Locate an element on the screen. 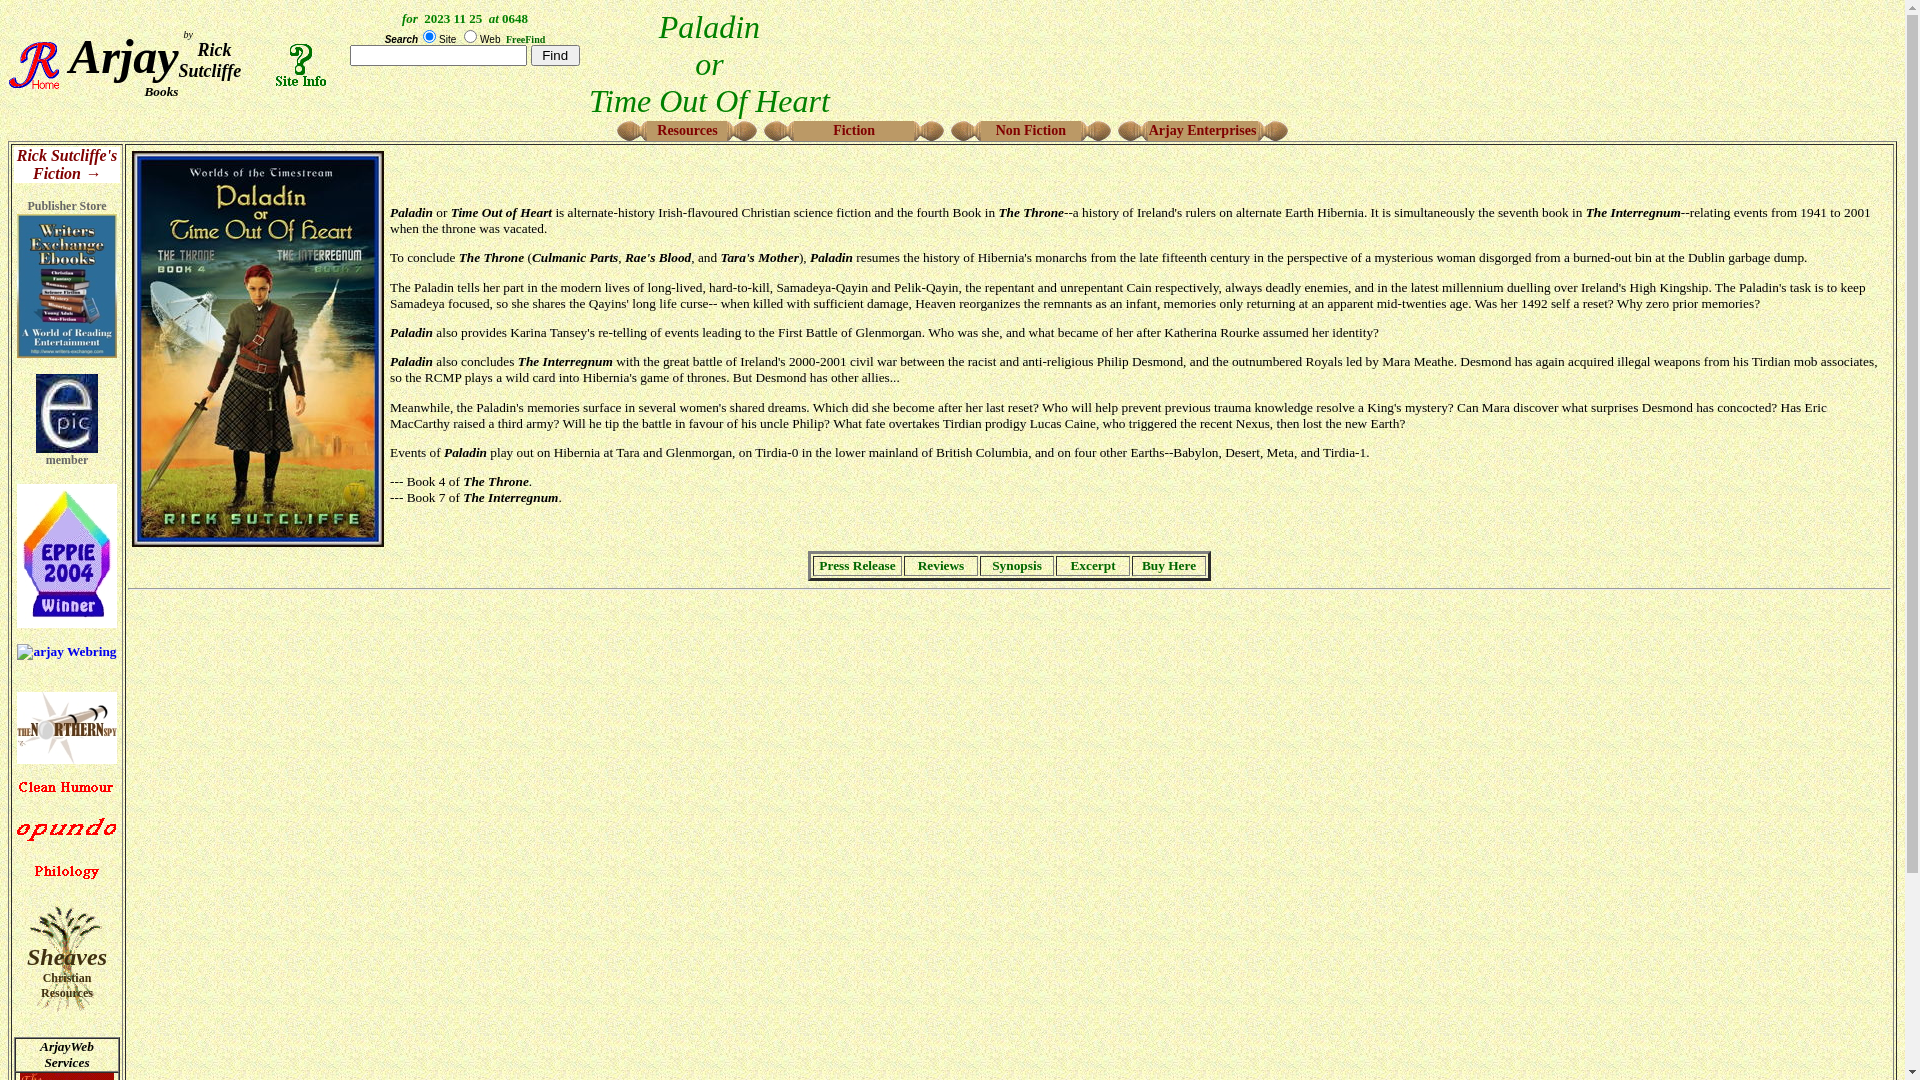  Reviews is located at coordinates (941, 566).